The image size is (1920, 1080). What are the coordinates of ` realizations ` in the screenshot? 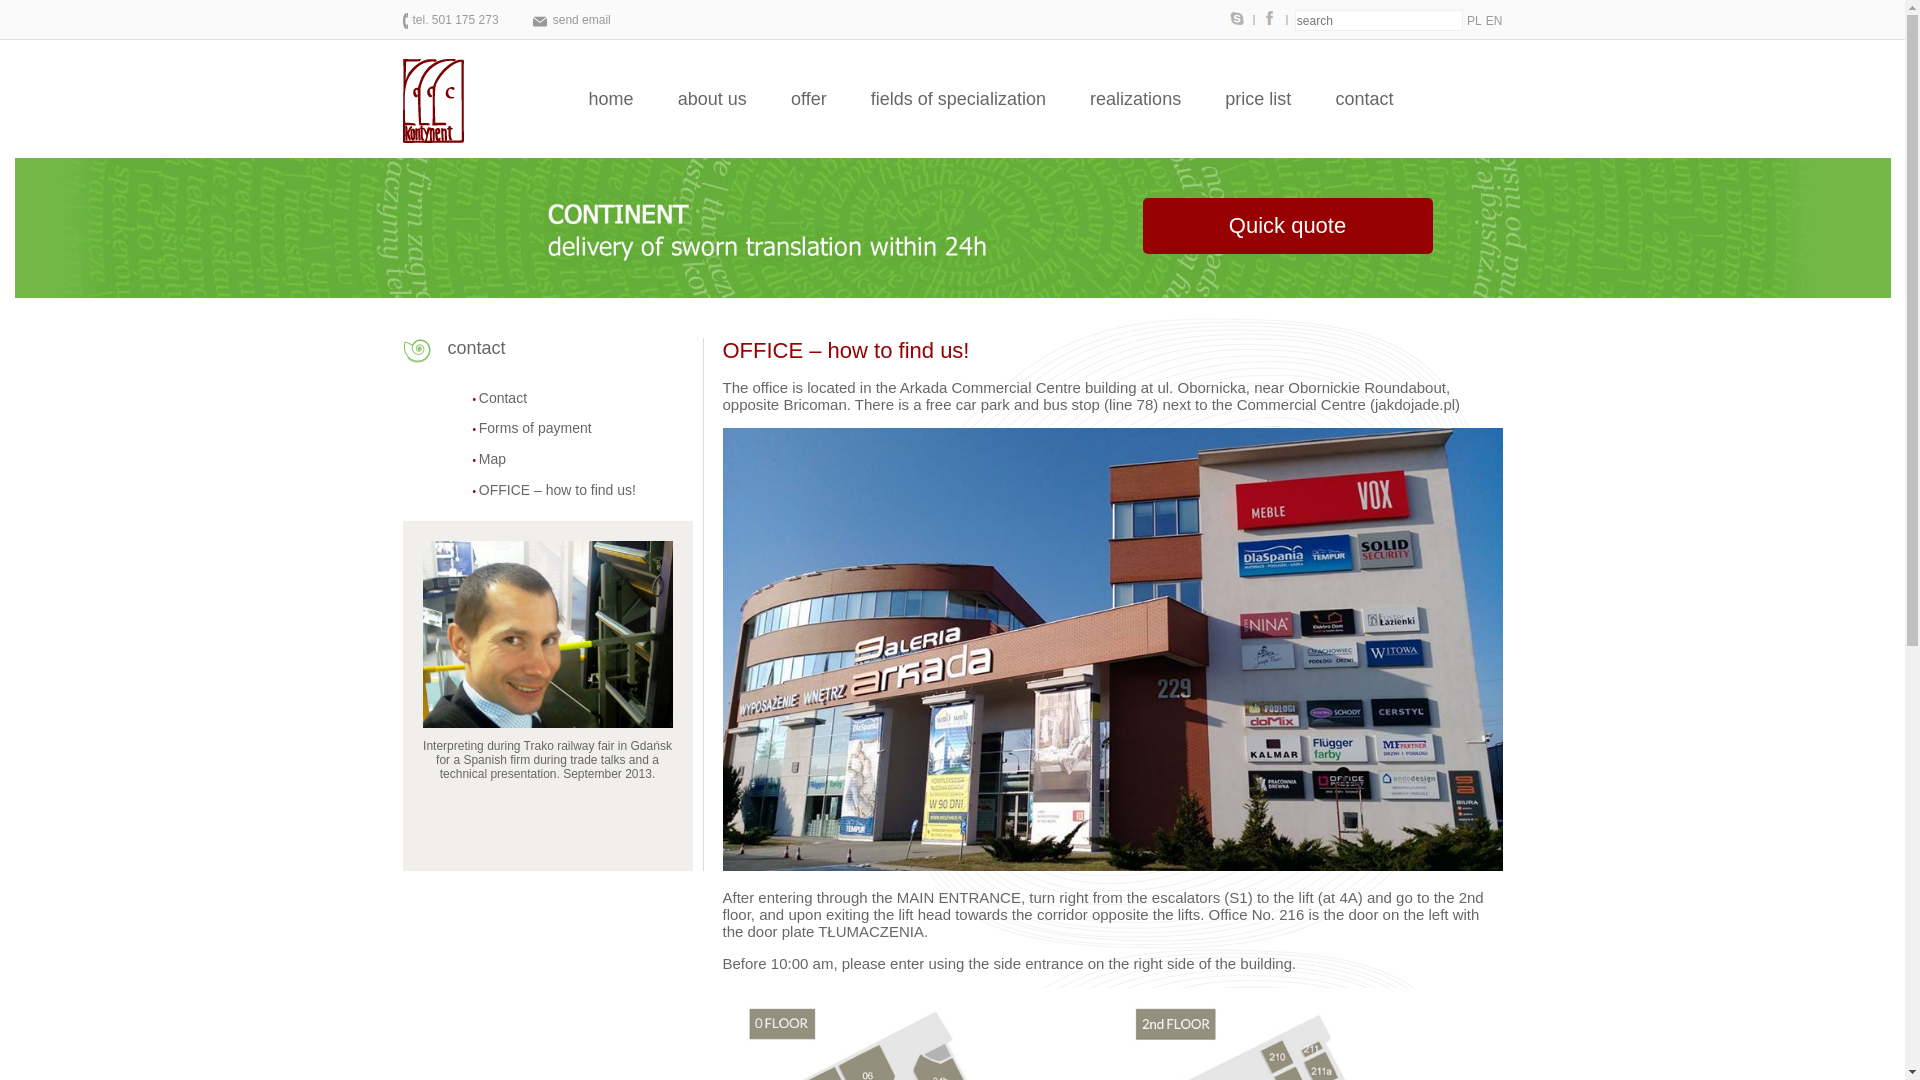 It's located at (1135, 101).